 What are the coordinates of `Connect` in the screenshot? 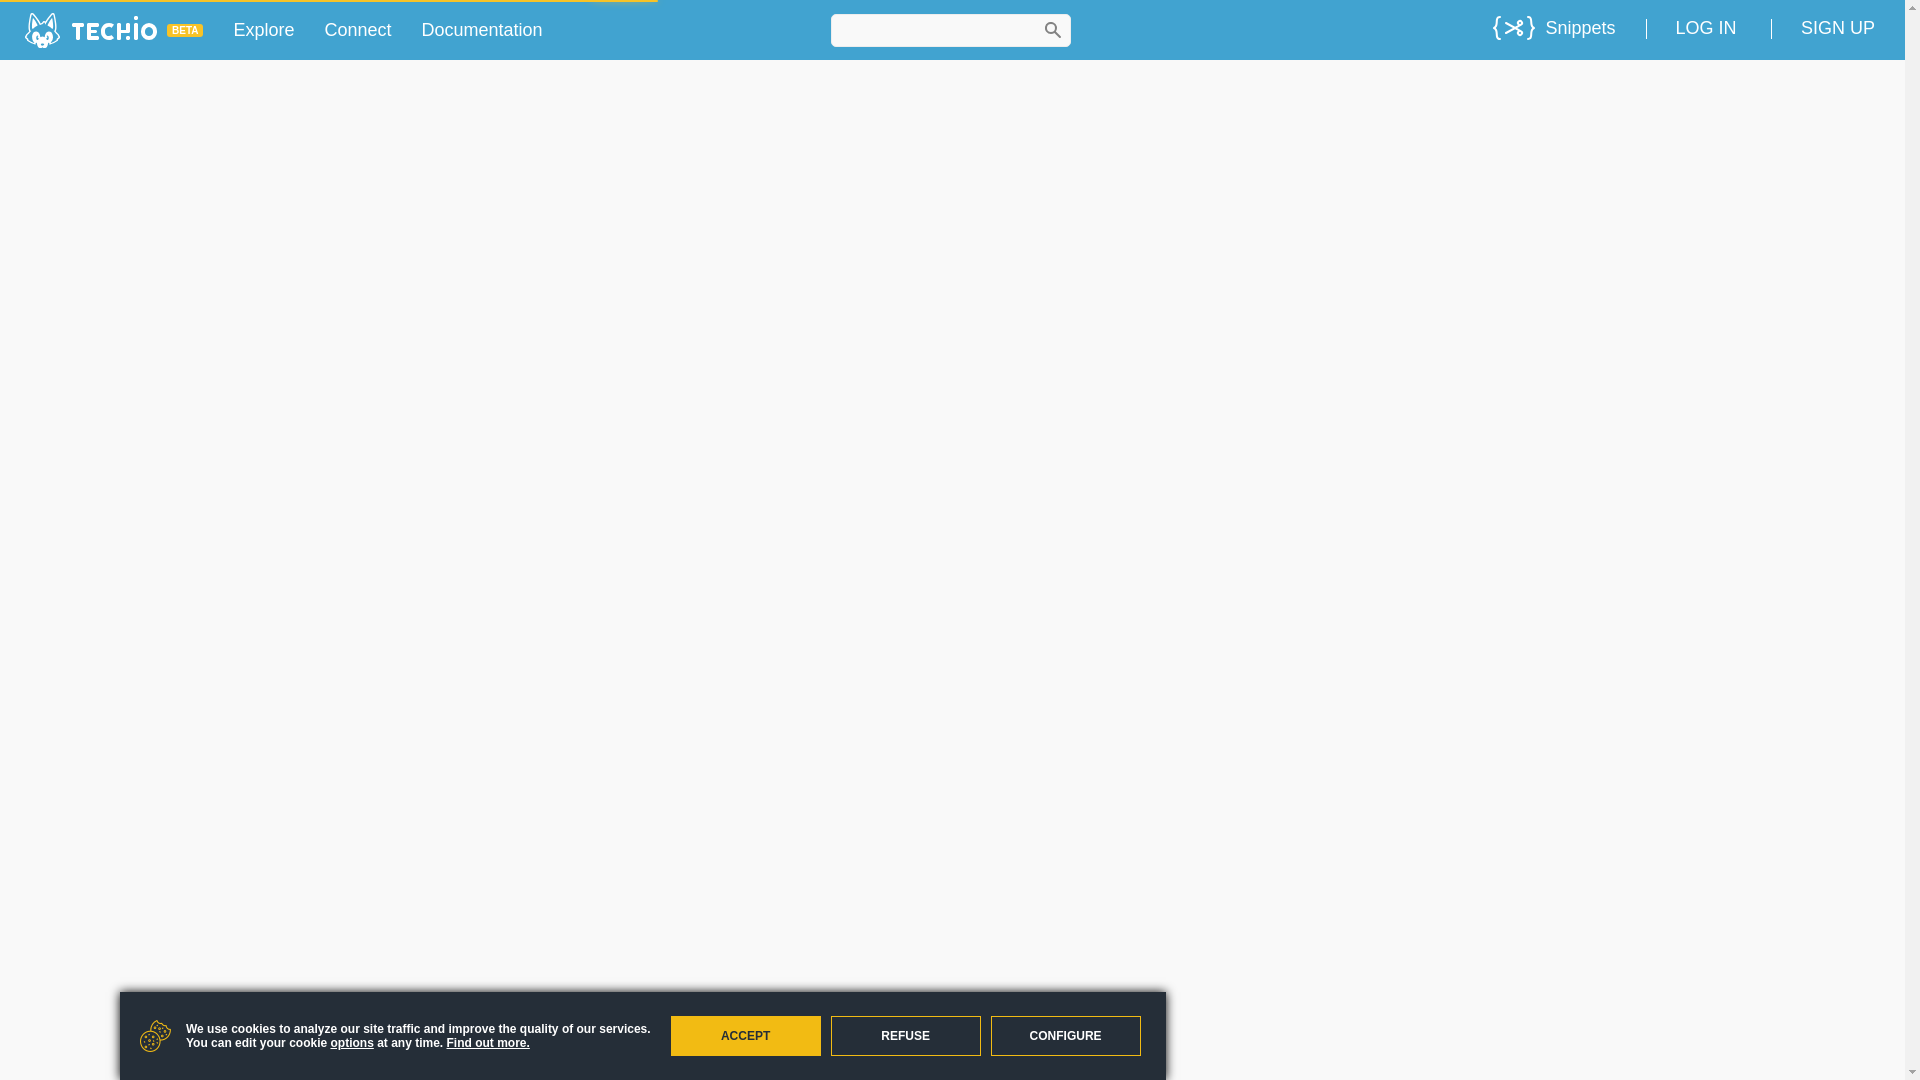 It's located at (358, 30).